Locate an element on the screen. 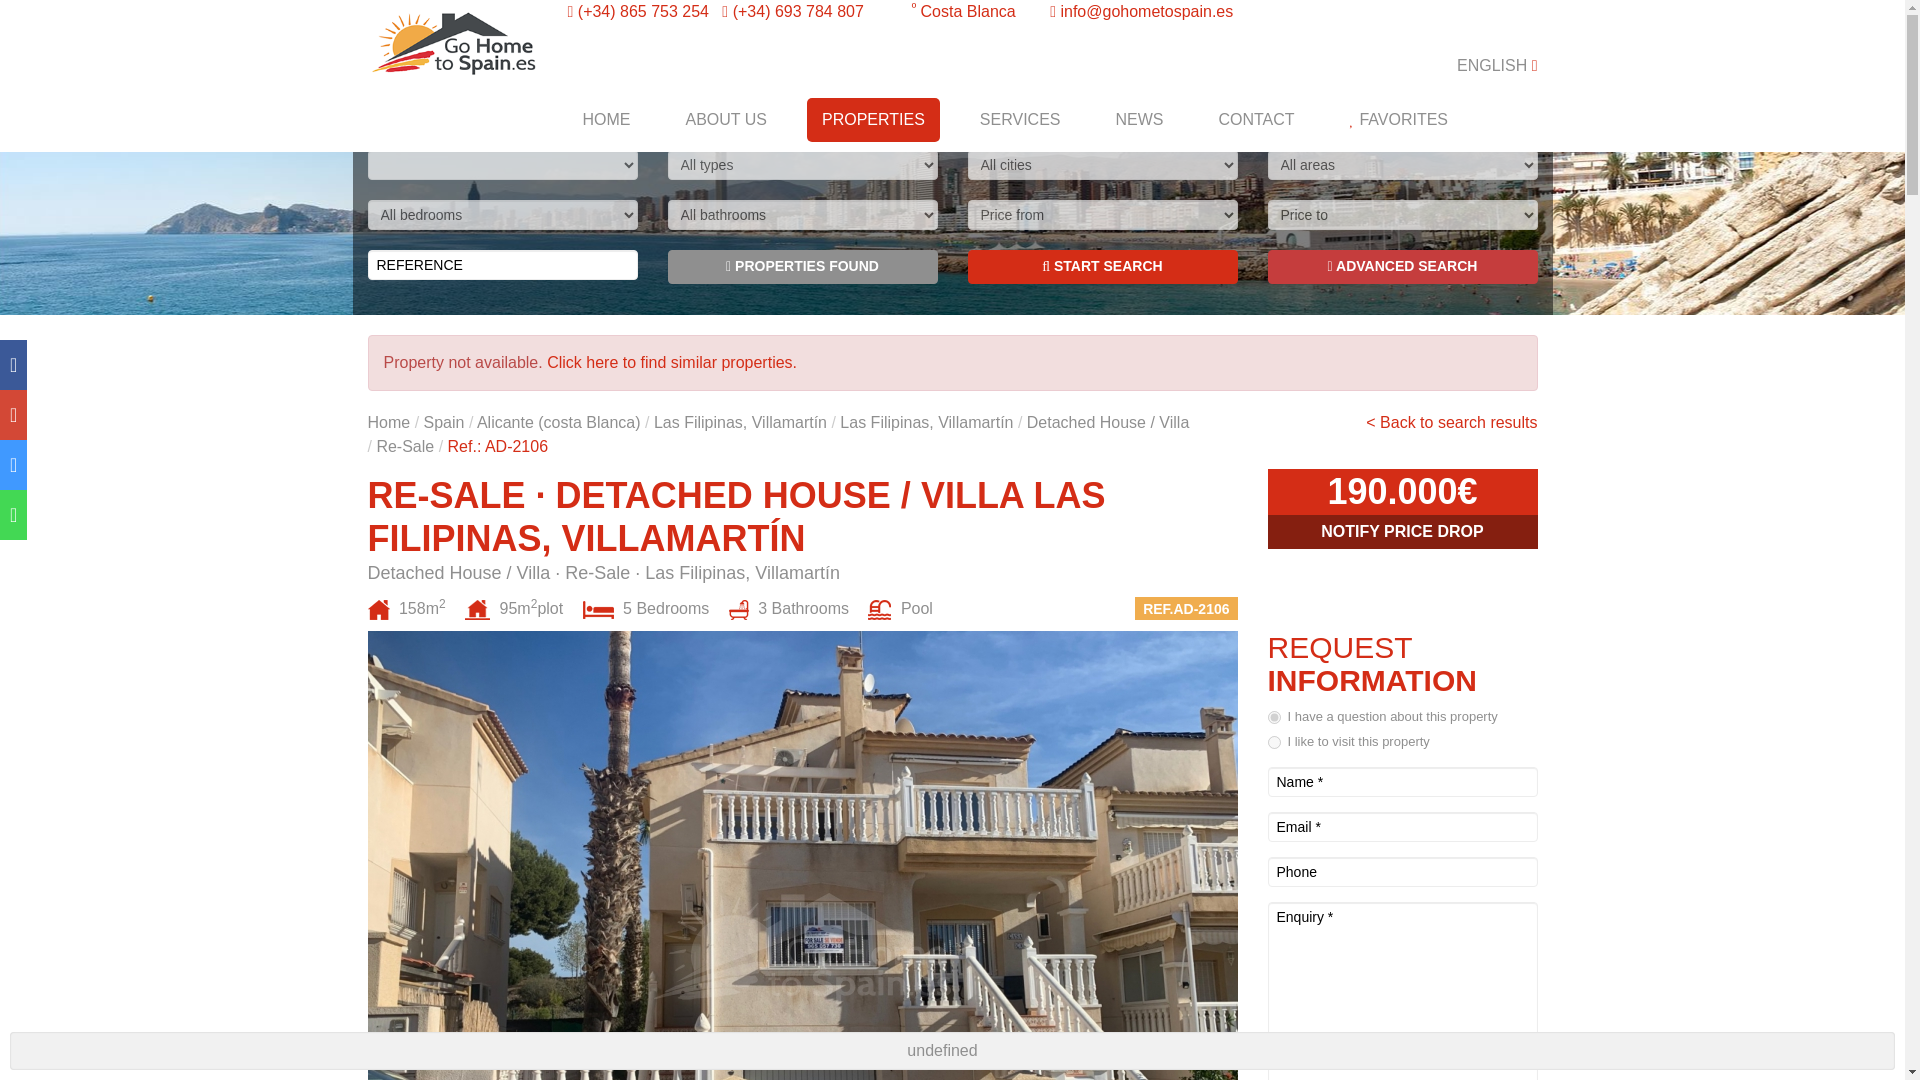 This screenshot has height=1080, width=1920. PROPERTIES is located at coordinates (873, 120).